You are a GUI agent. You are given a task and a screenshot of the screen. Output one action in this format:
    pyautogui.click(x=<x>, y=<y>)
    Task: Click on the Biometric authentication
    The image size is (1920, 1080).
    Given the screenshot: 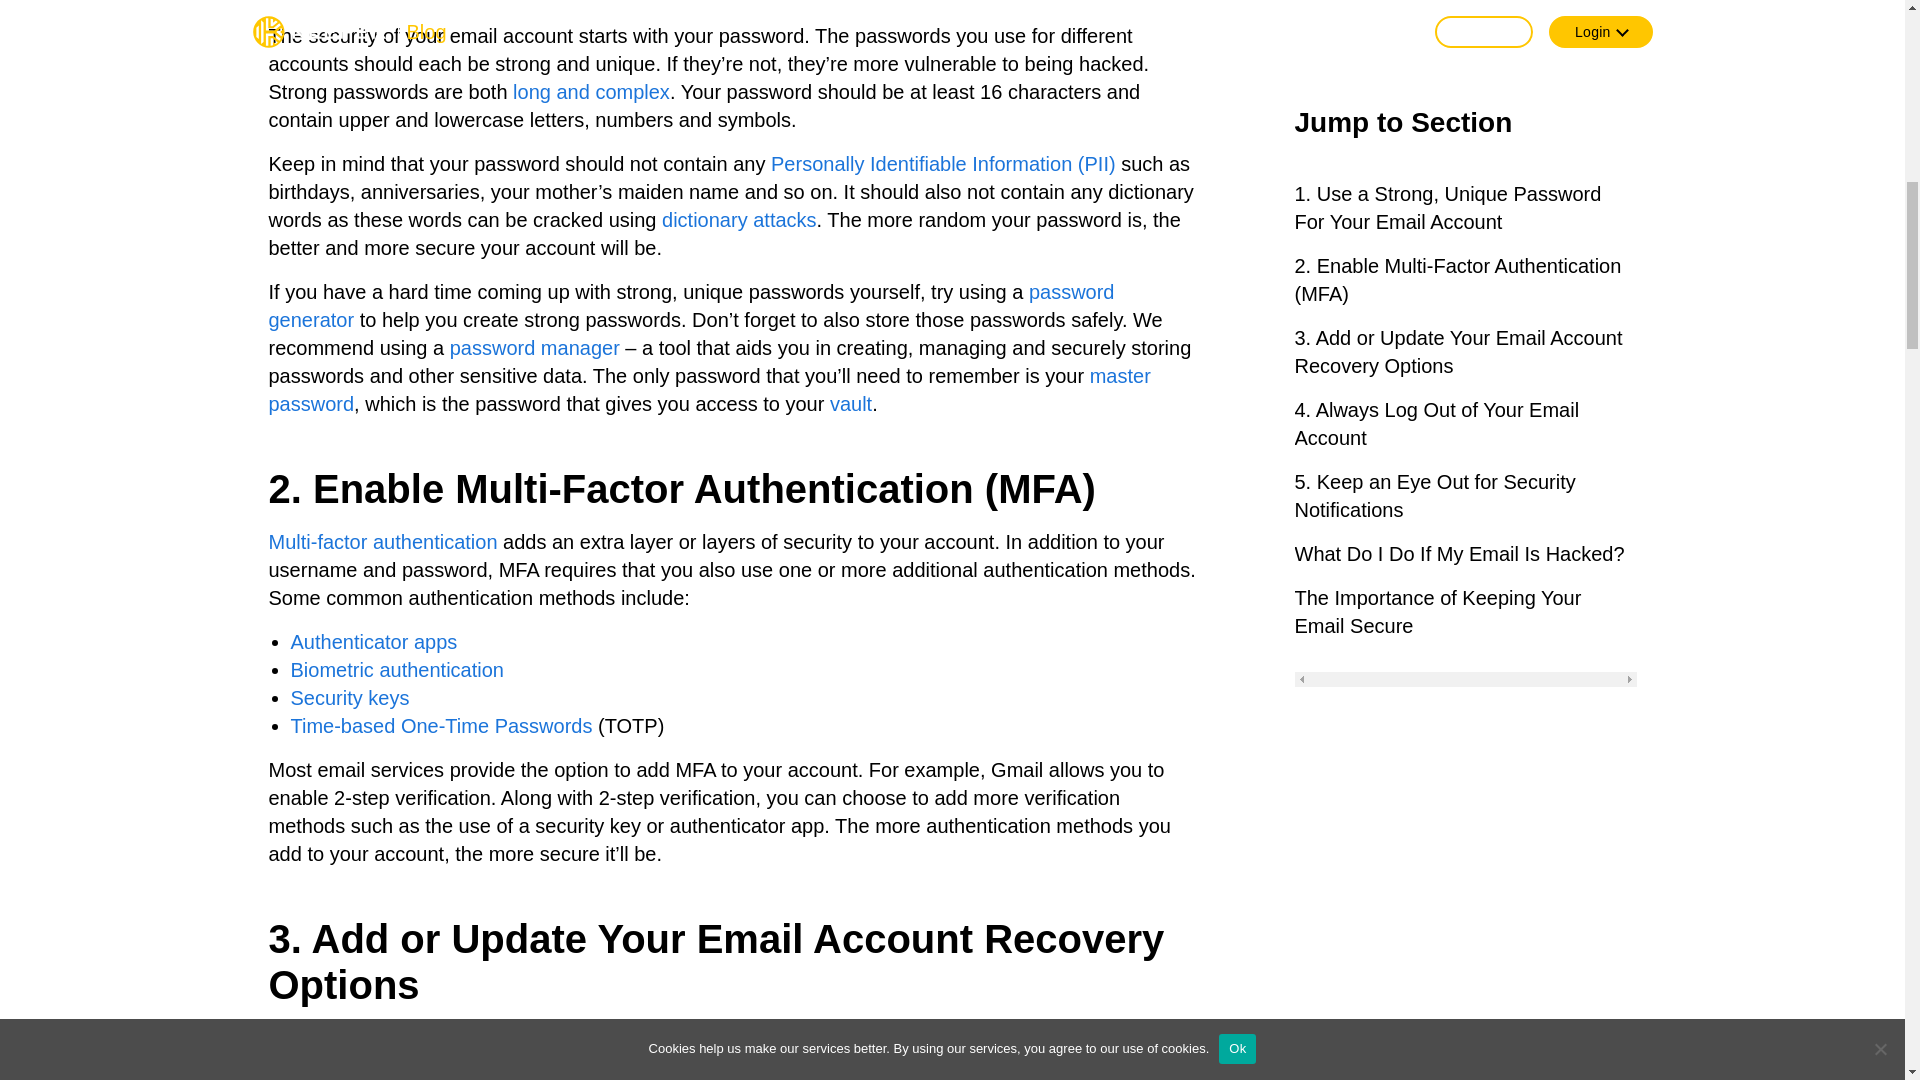 What is the action you would take?
    pyautogui.click(x=396, y=670)
    